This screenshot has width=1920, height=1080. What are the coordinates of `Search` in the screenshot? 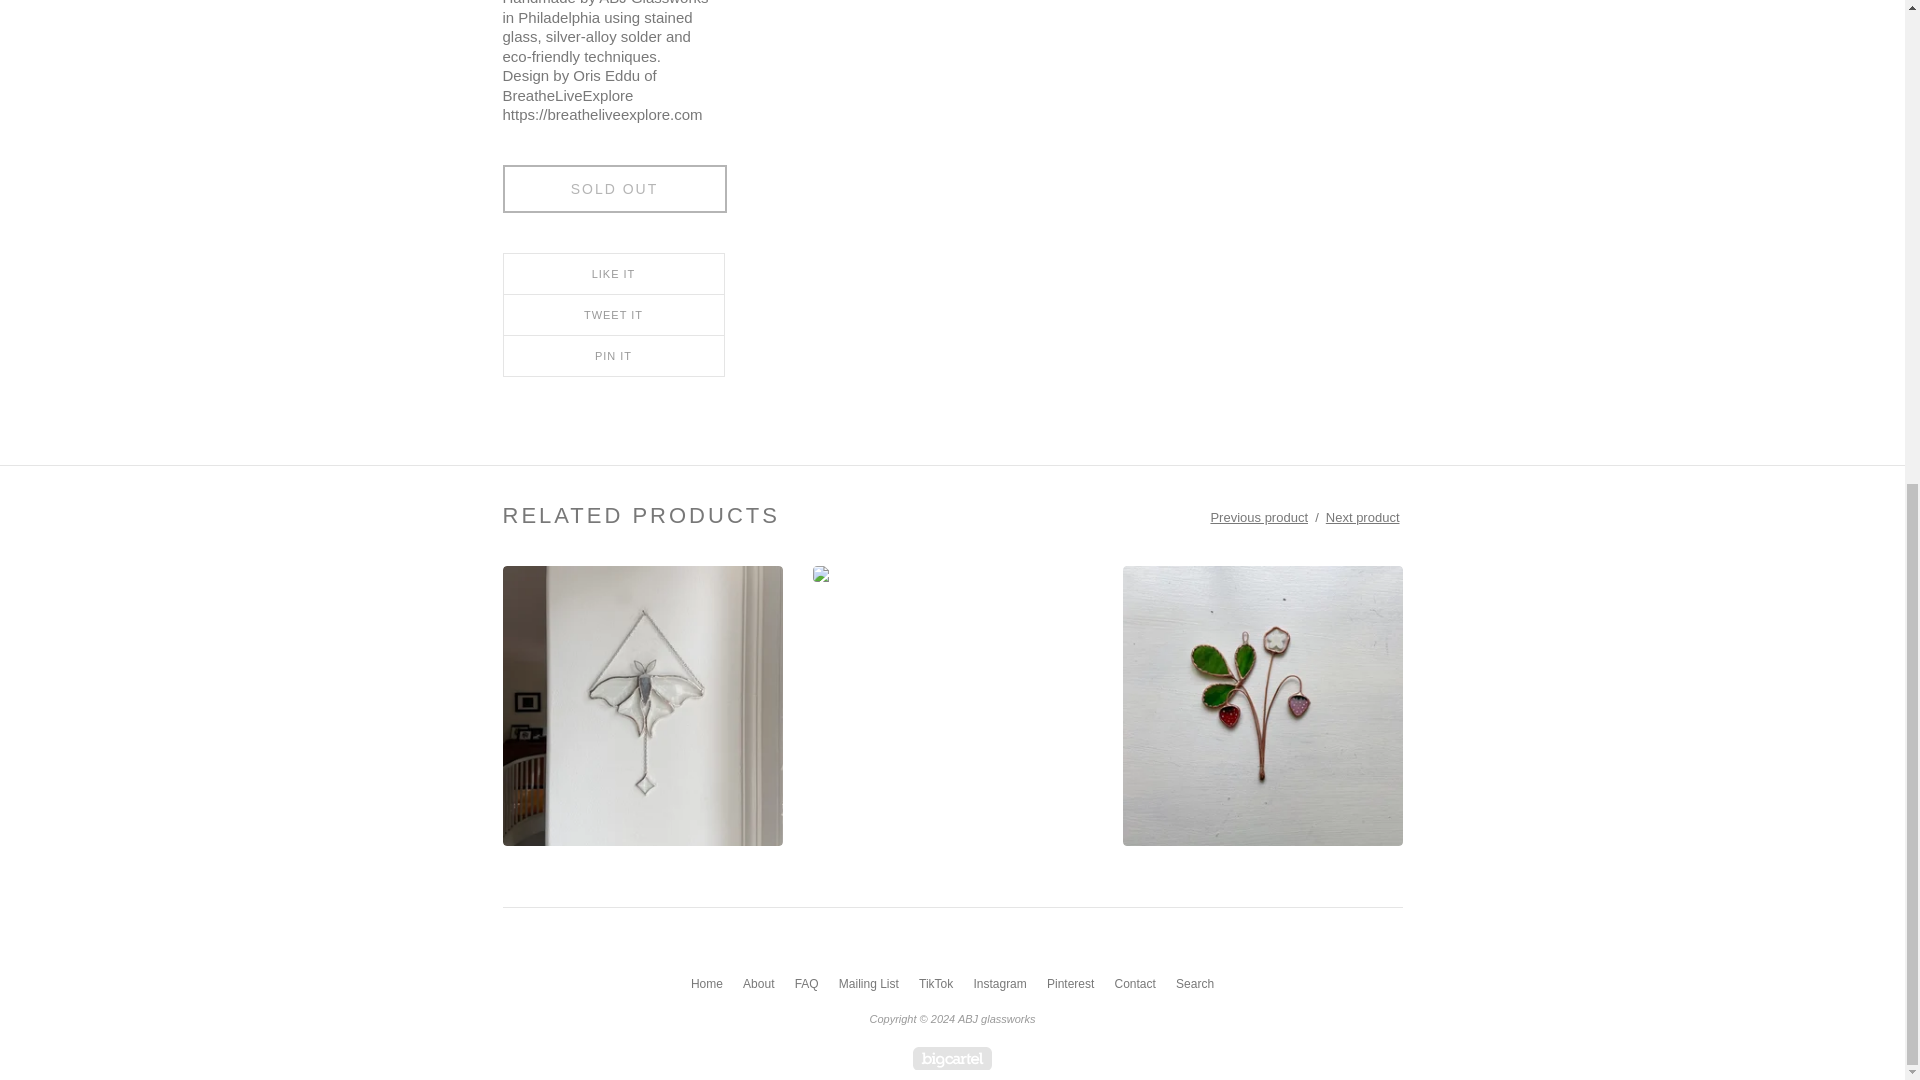 It's located at (1194, 984).